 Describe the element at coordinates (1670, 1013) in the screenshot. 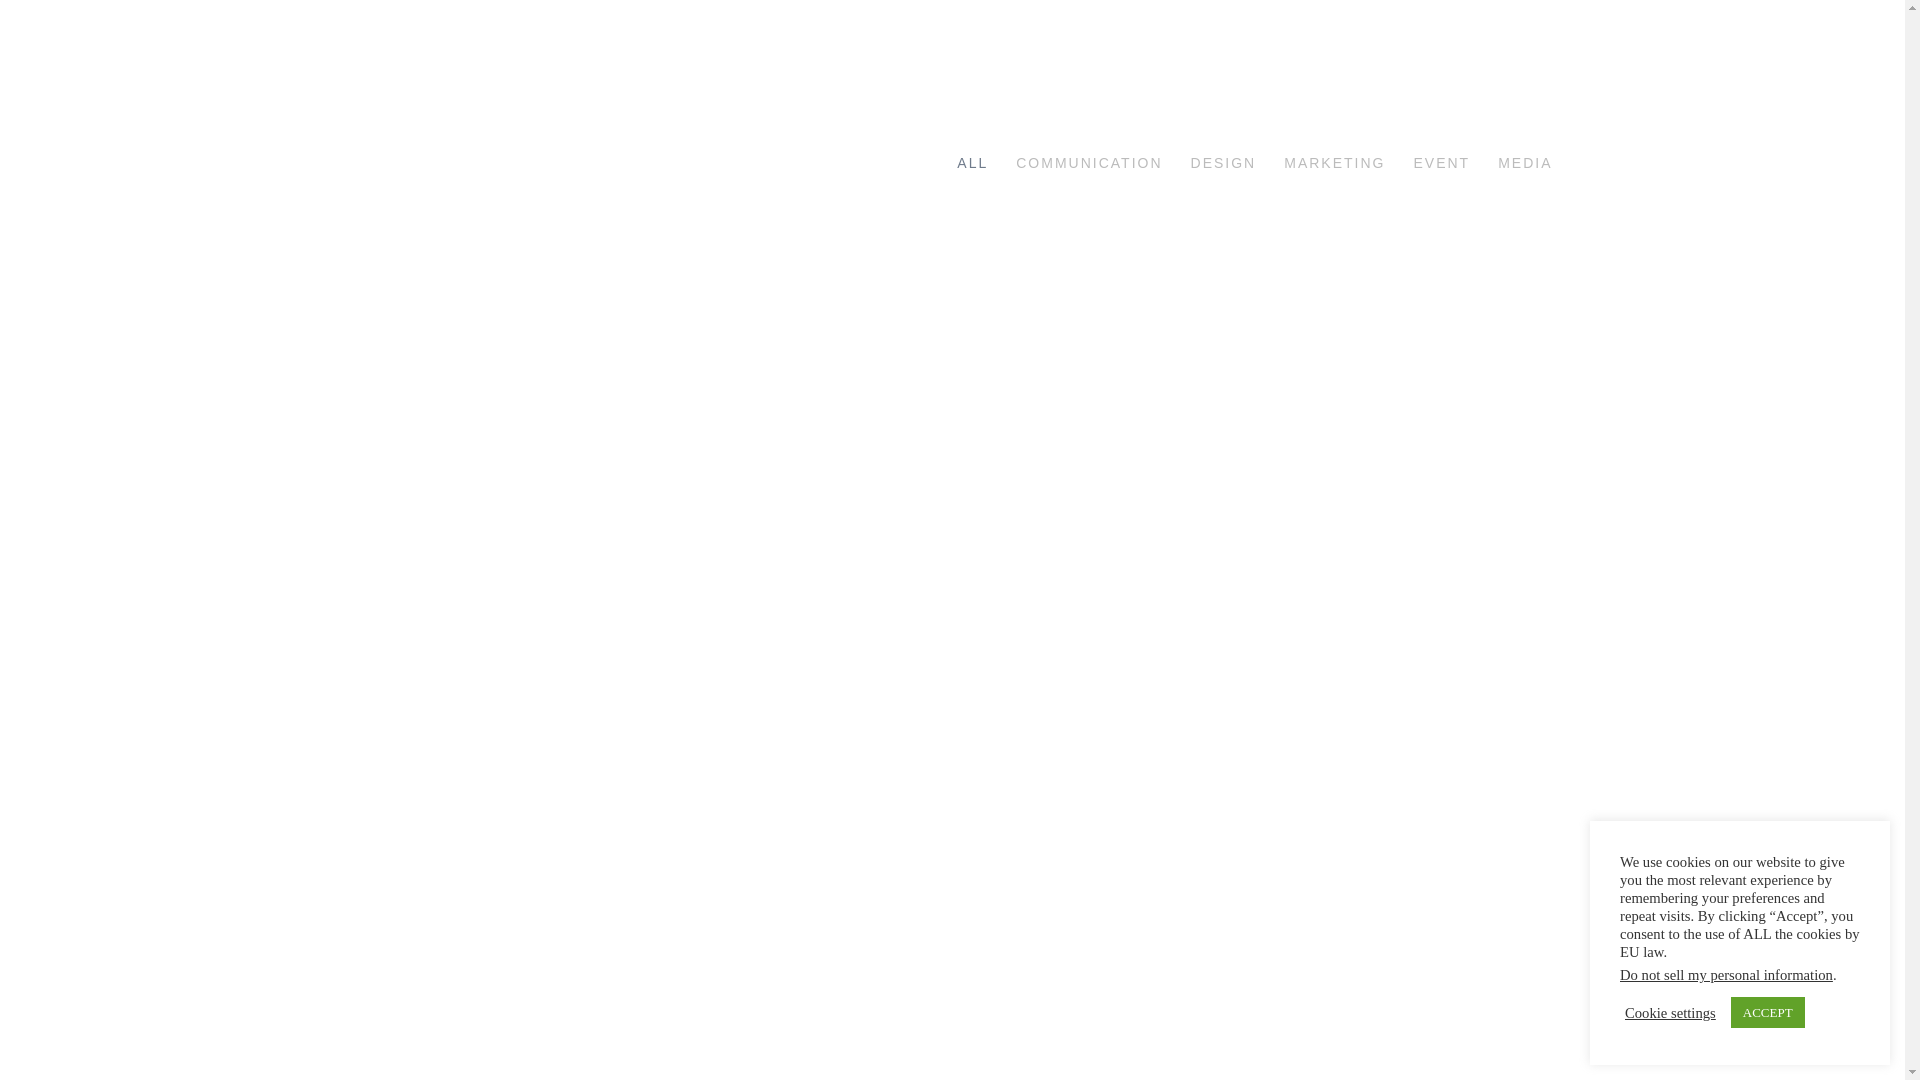

I see `Cookie settings` at that location.